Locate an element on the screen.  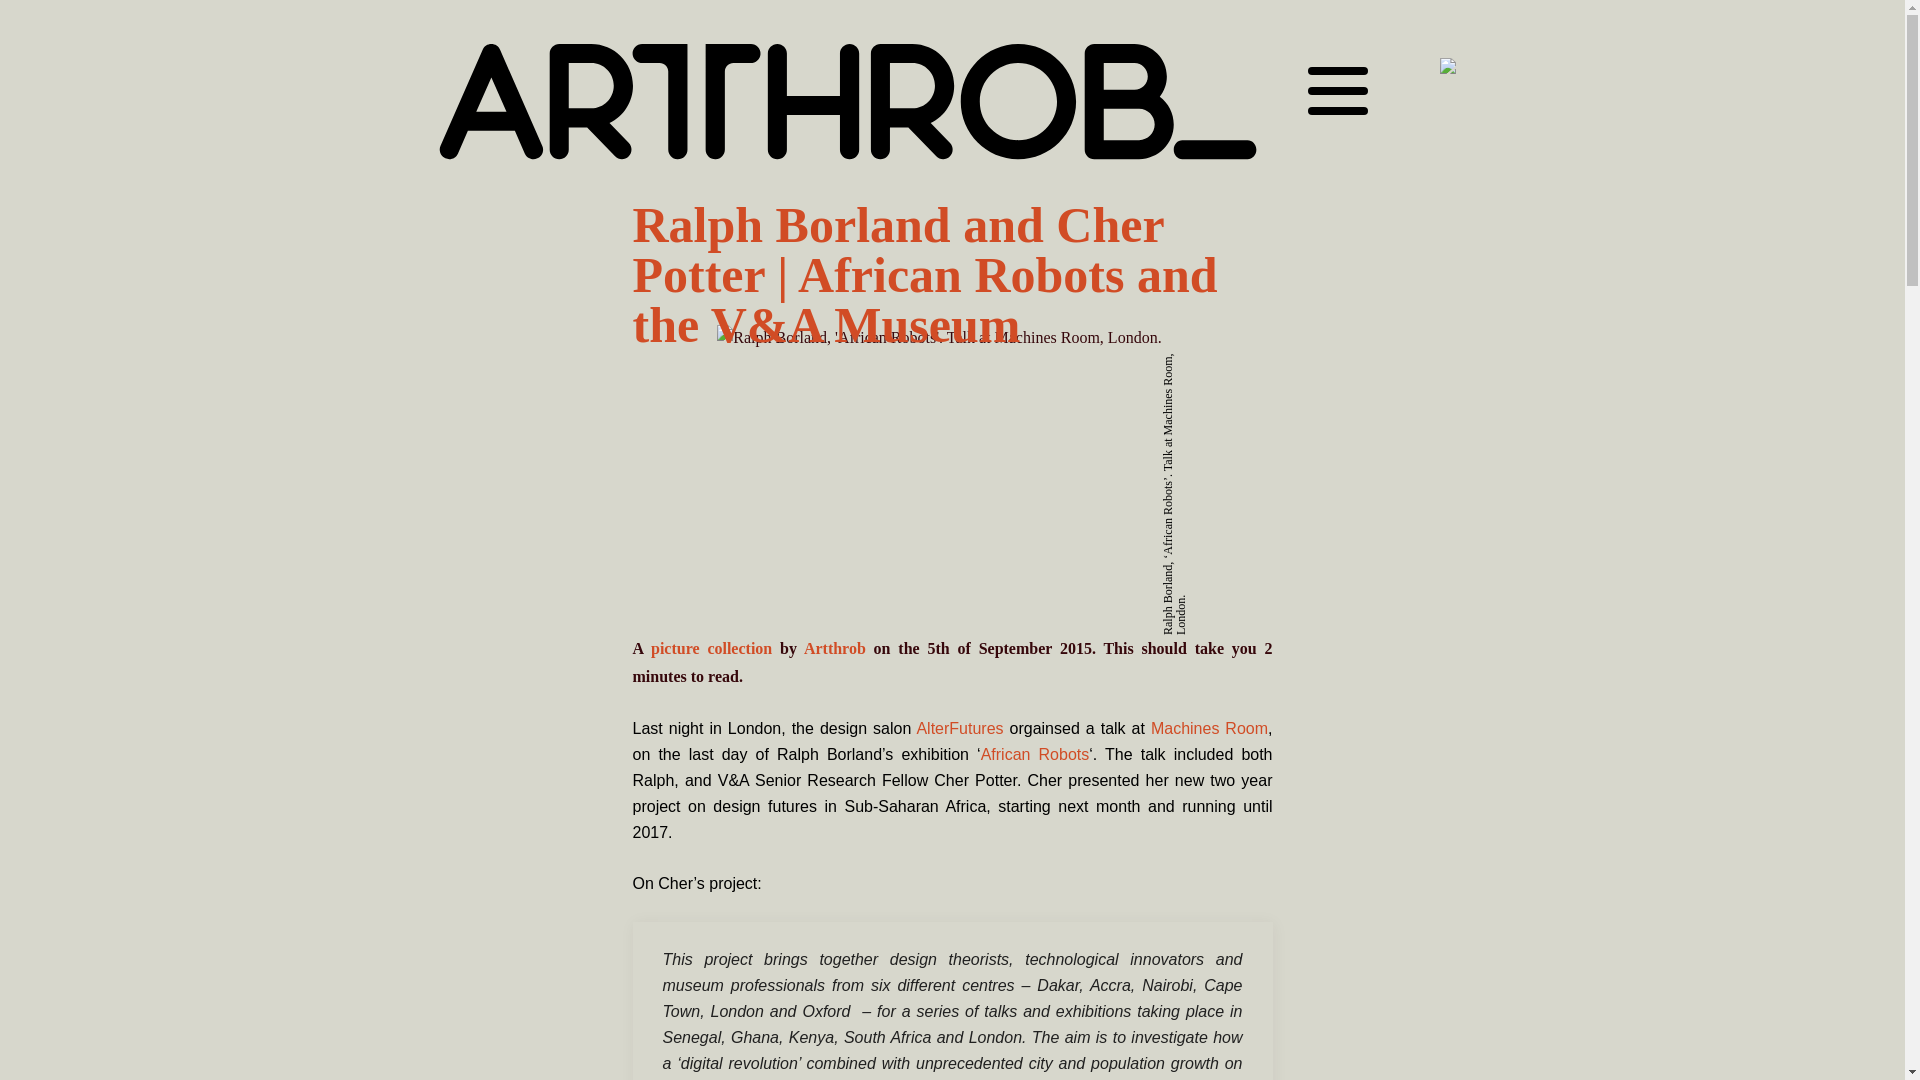
picture collection is located at coordinates (710, 648).